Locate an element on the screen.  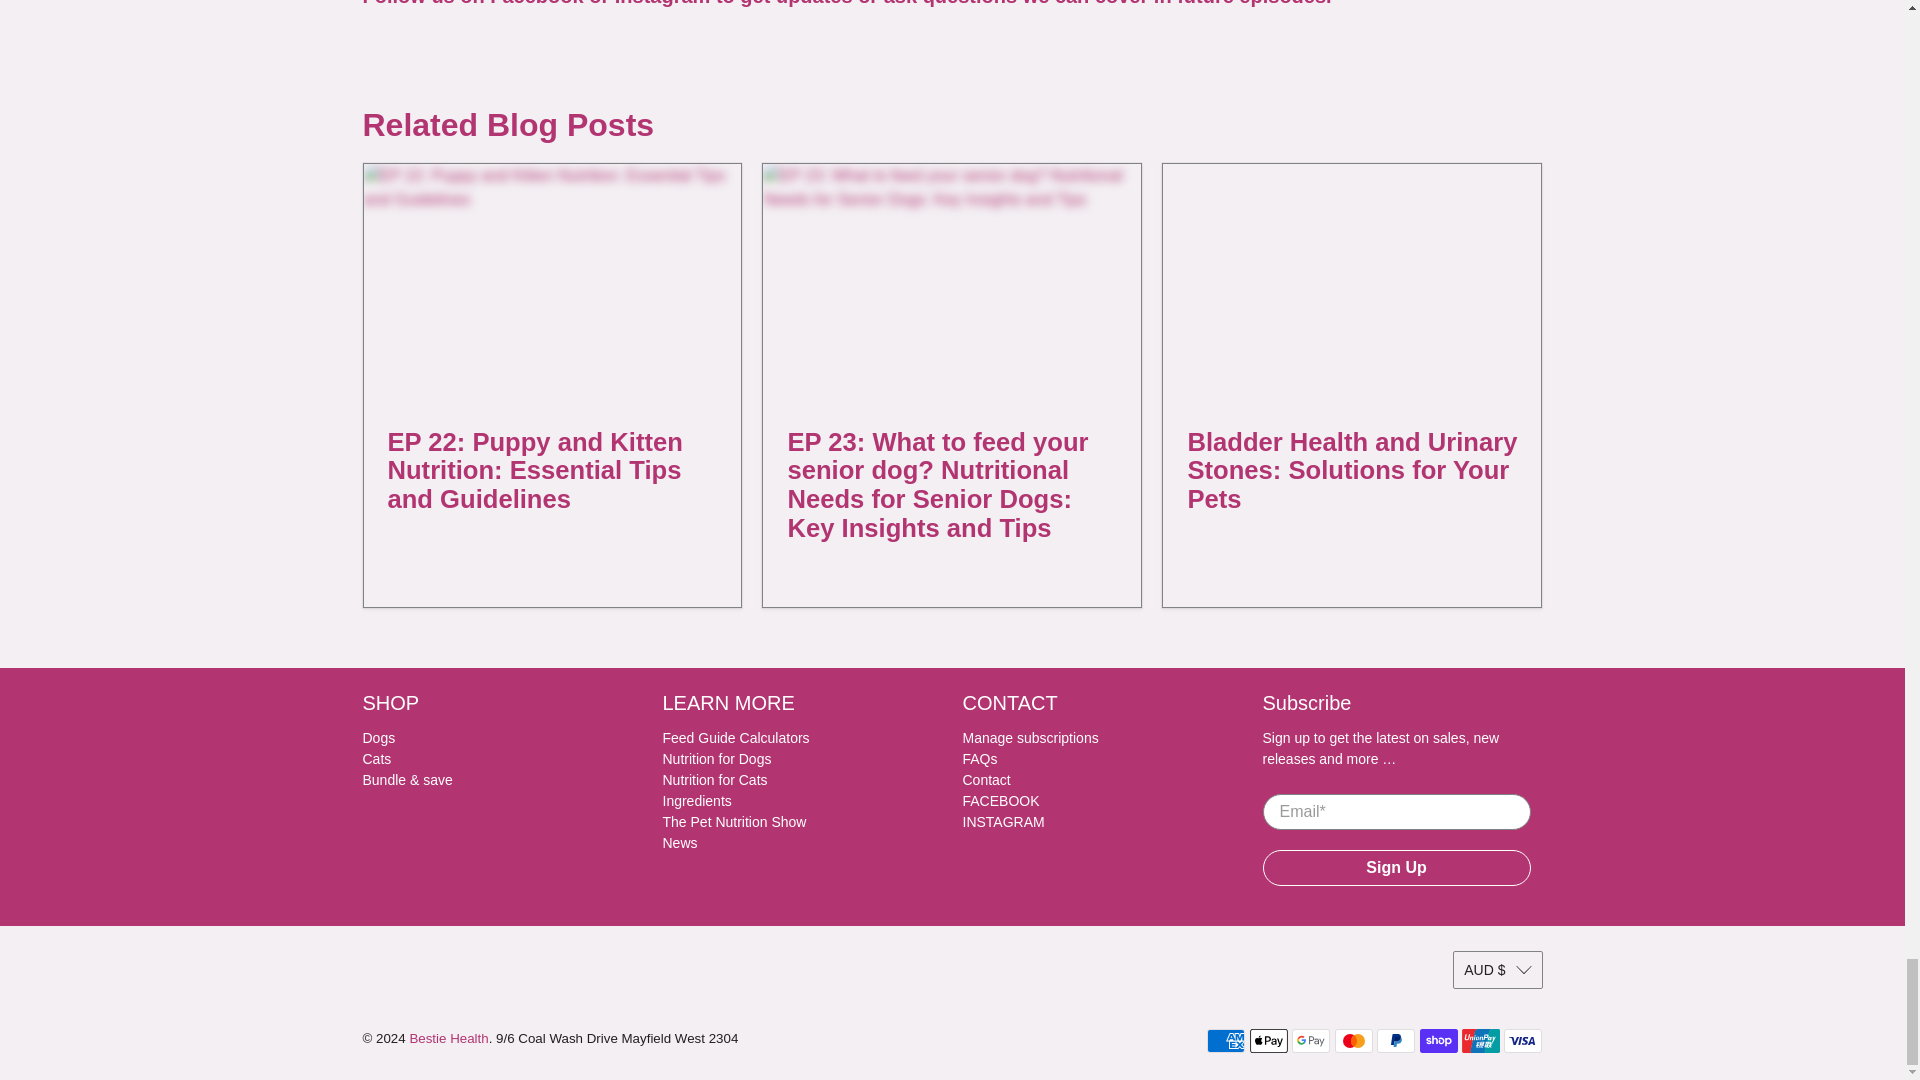
Visa is located at coordinates (1522, 1041).